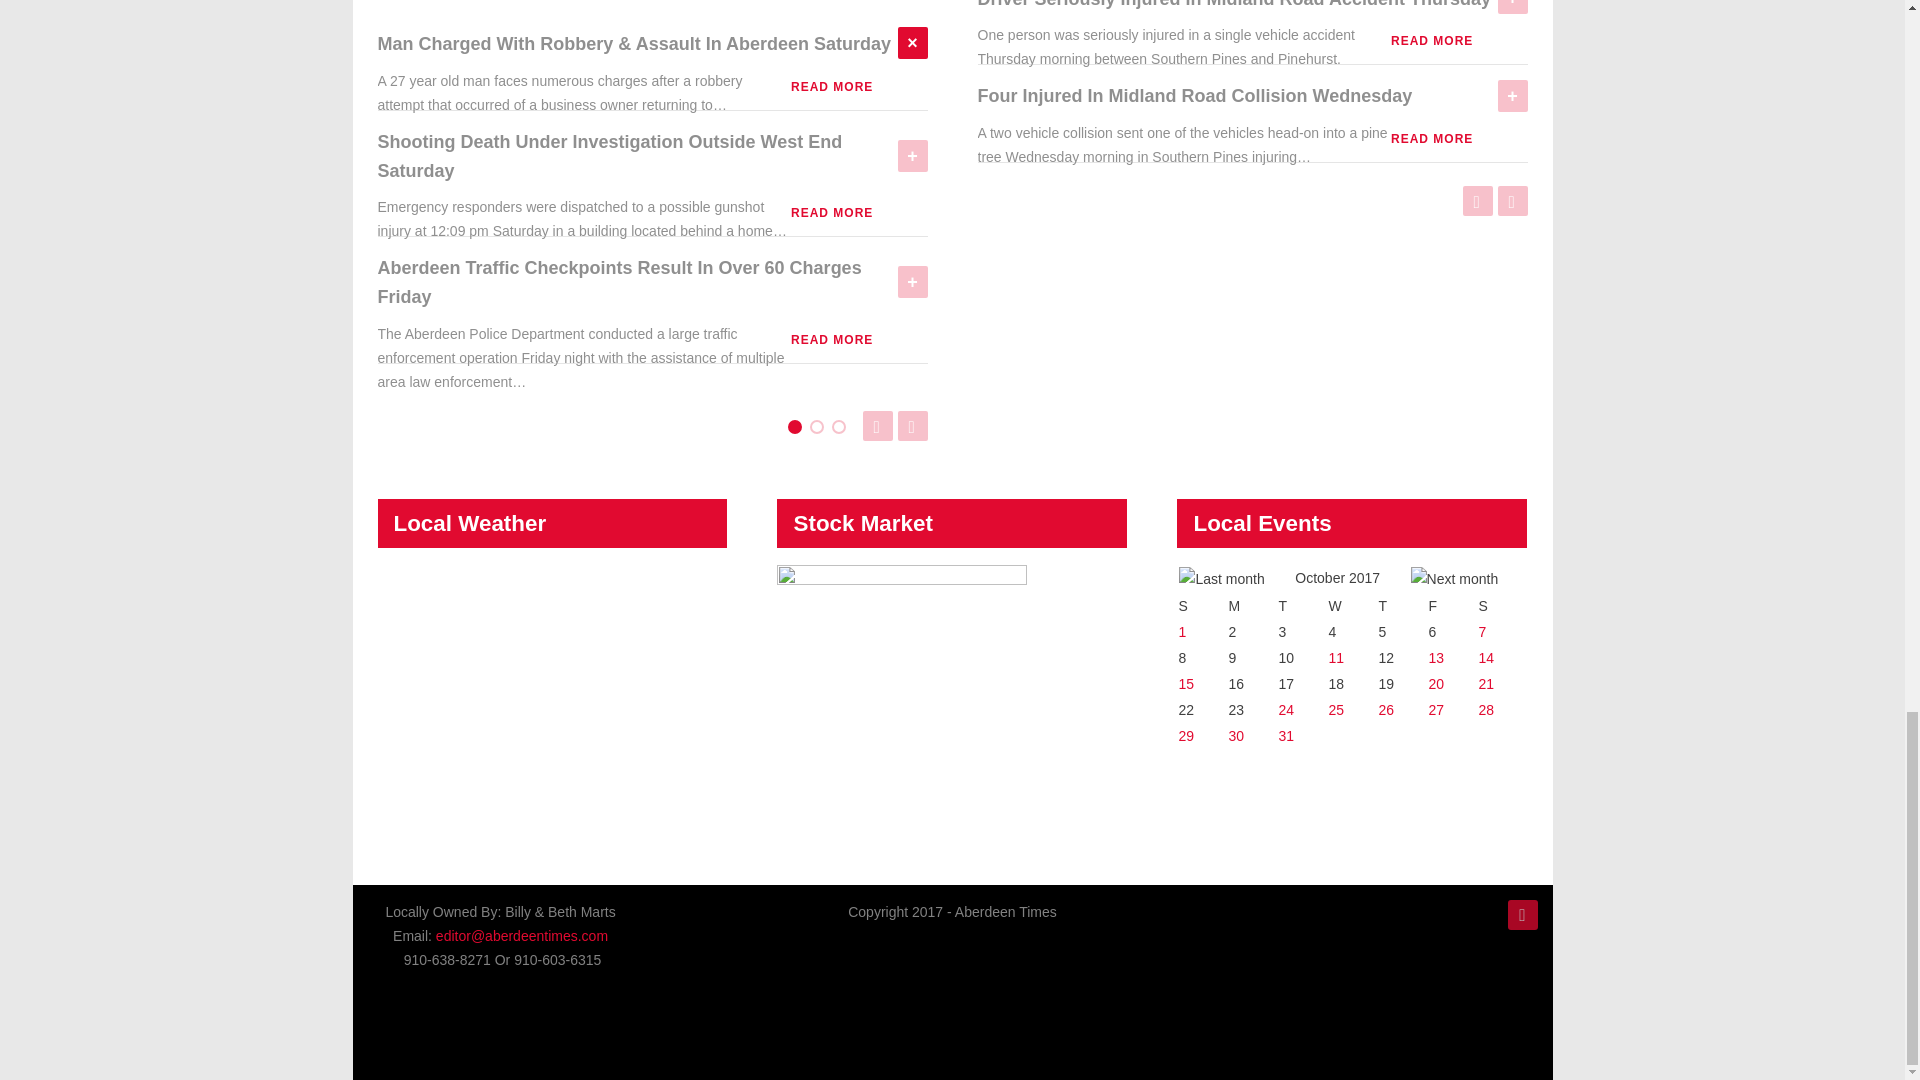 The width and height of the screenshot is (1920, 1080). What do you see at coordinates (1220, 577) in the screenshot?
I see `Previous month` at bounding box center [1220, 577].